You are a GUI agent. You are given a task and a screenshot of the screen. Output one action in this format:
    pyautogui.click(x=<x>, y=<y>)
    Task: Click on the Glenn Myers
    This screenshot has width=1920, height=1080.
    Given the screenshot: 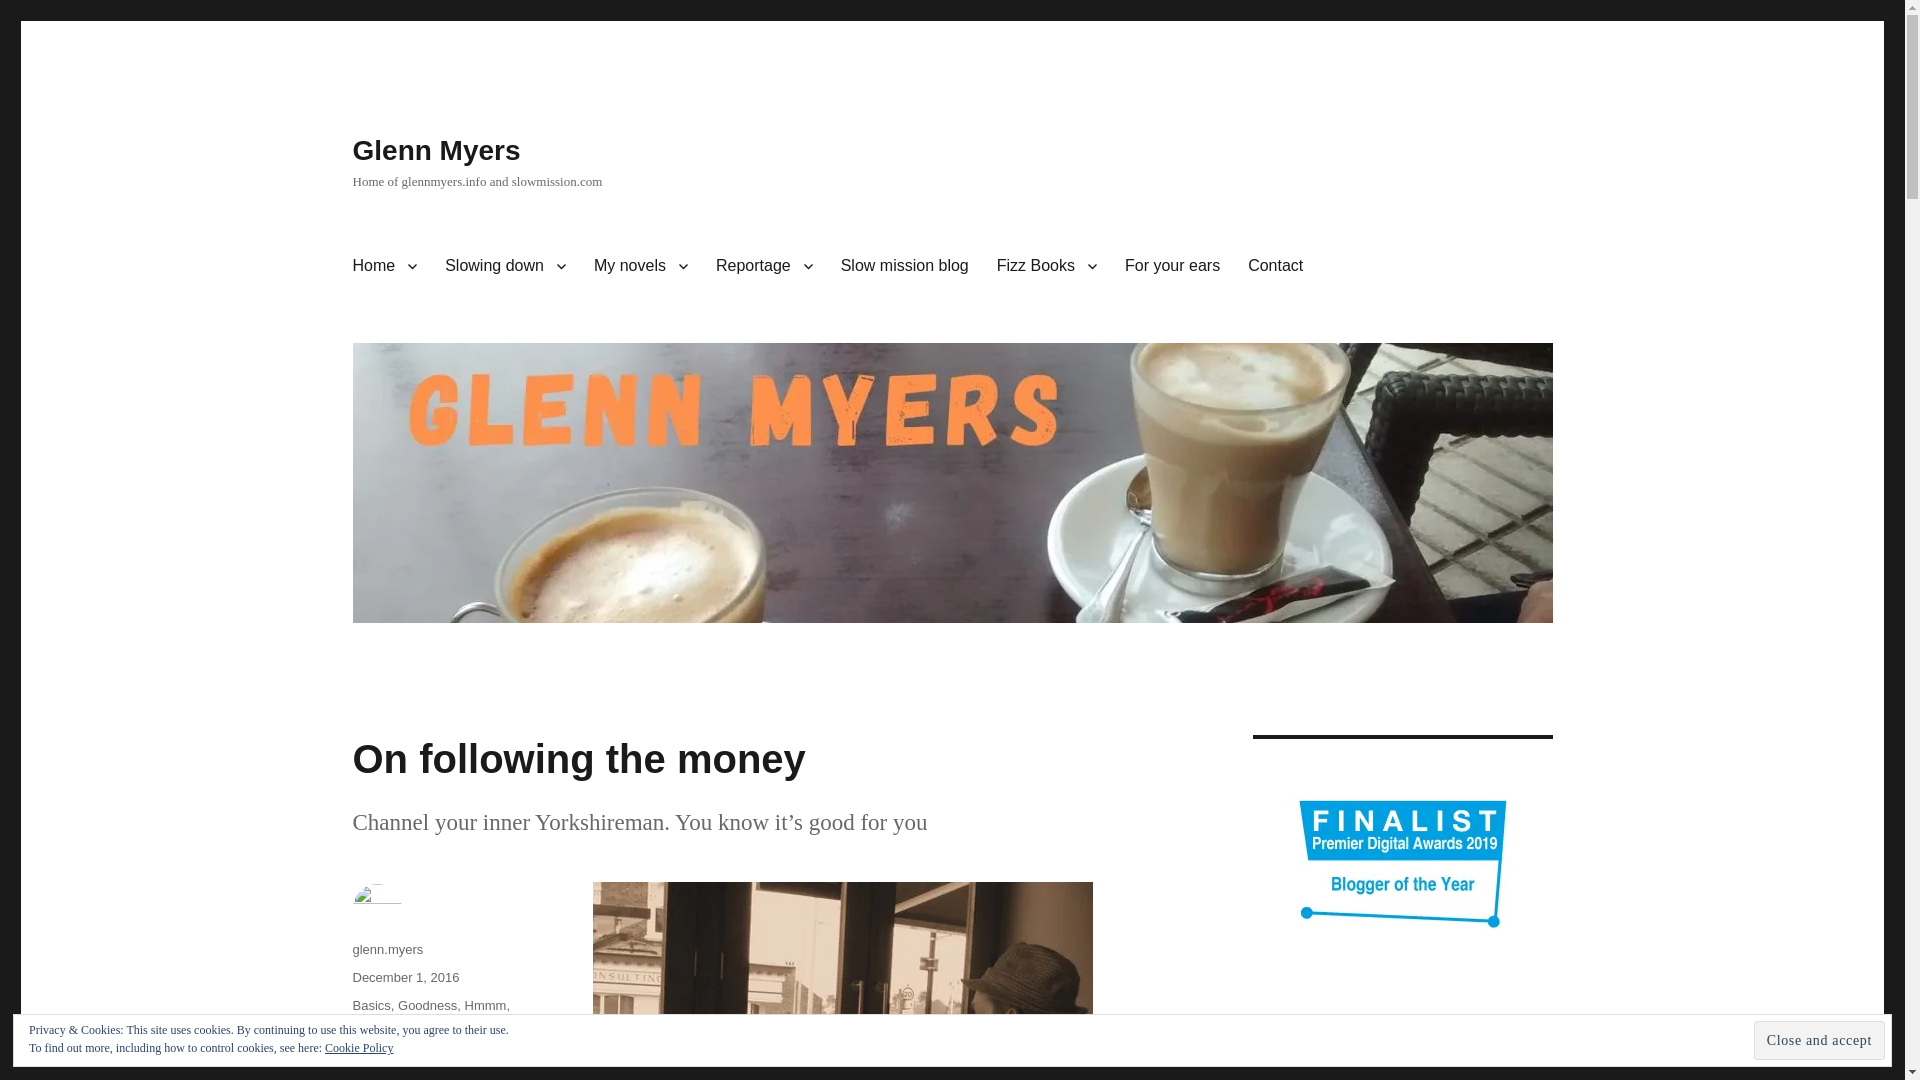 What is the action you would take?
    pyautogui.click(x=436, y=150)
    